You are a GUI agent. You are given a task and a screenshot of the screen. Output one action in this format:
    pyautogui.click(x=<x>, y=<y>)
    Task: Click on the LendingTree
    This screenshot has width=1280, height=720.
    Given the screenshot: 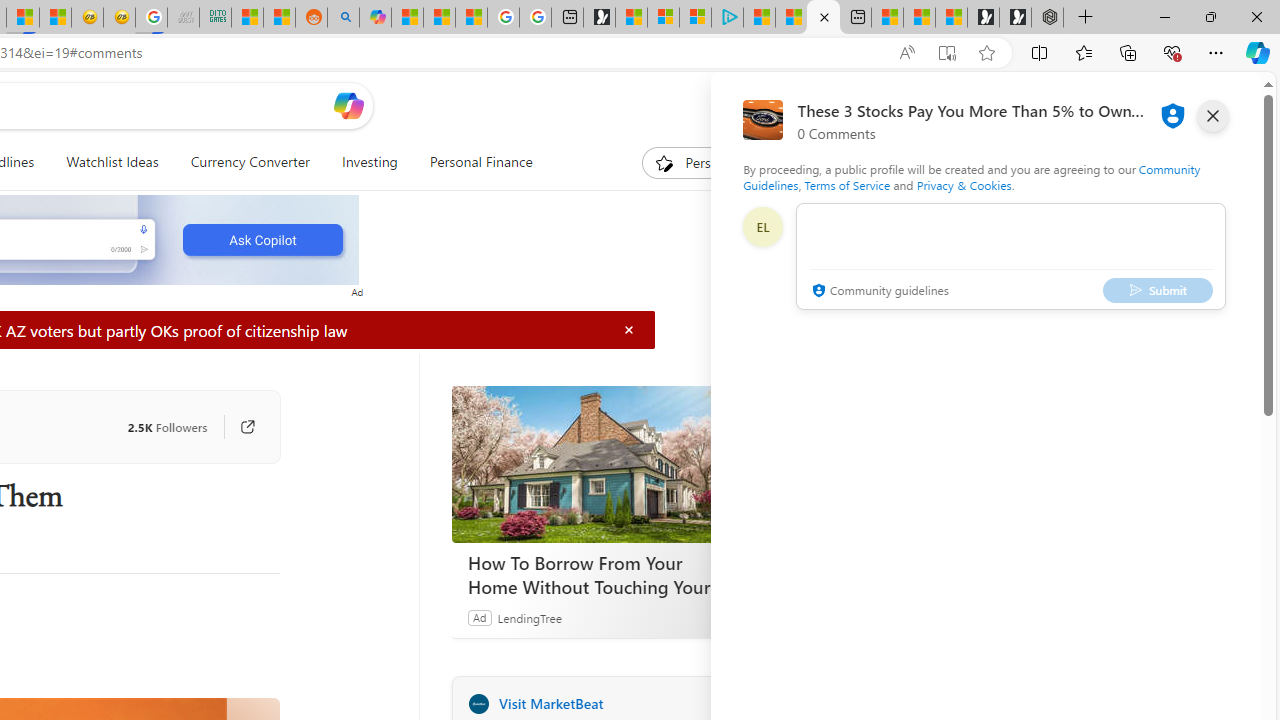 What is the action you would take?
    pyautogui.click(x=528, y=617)
    